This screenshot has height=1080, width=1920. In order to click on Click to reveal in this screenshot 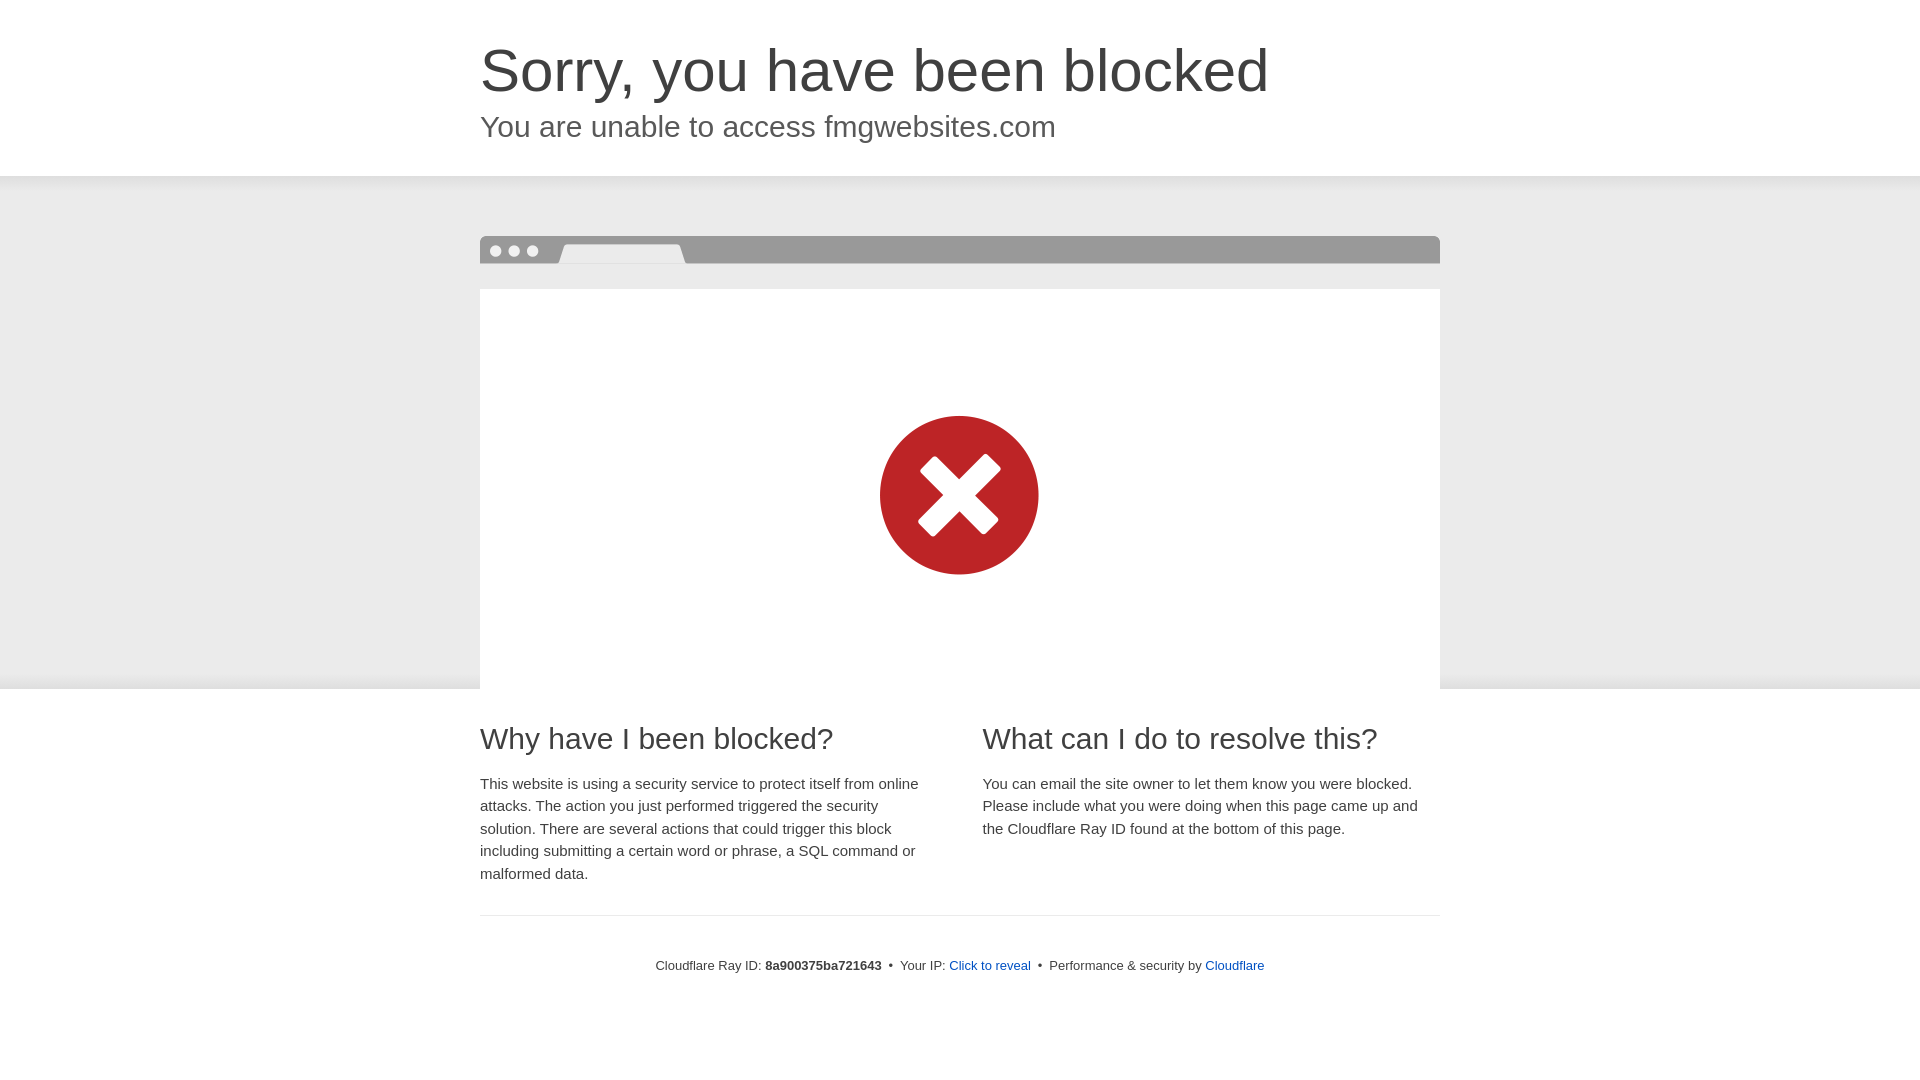, I will do `click(990, 966)`.